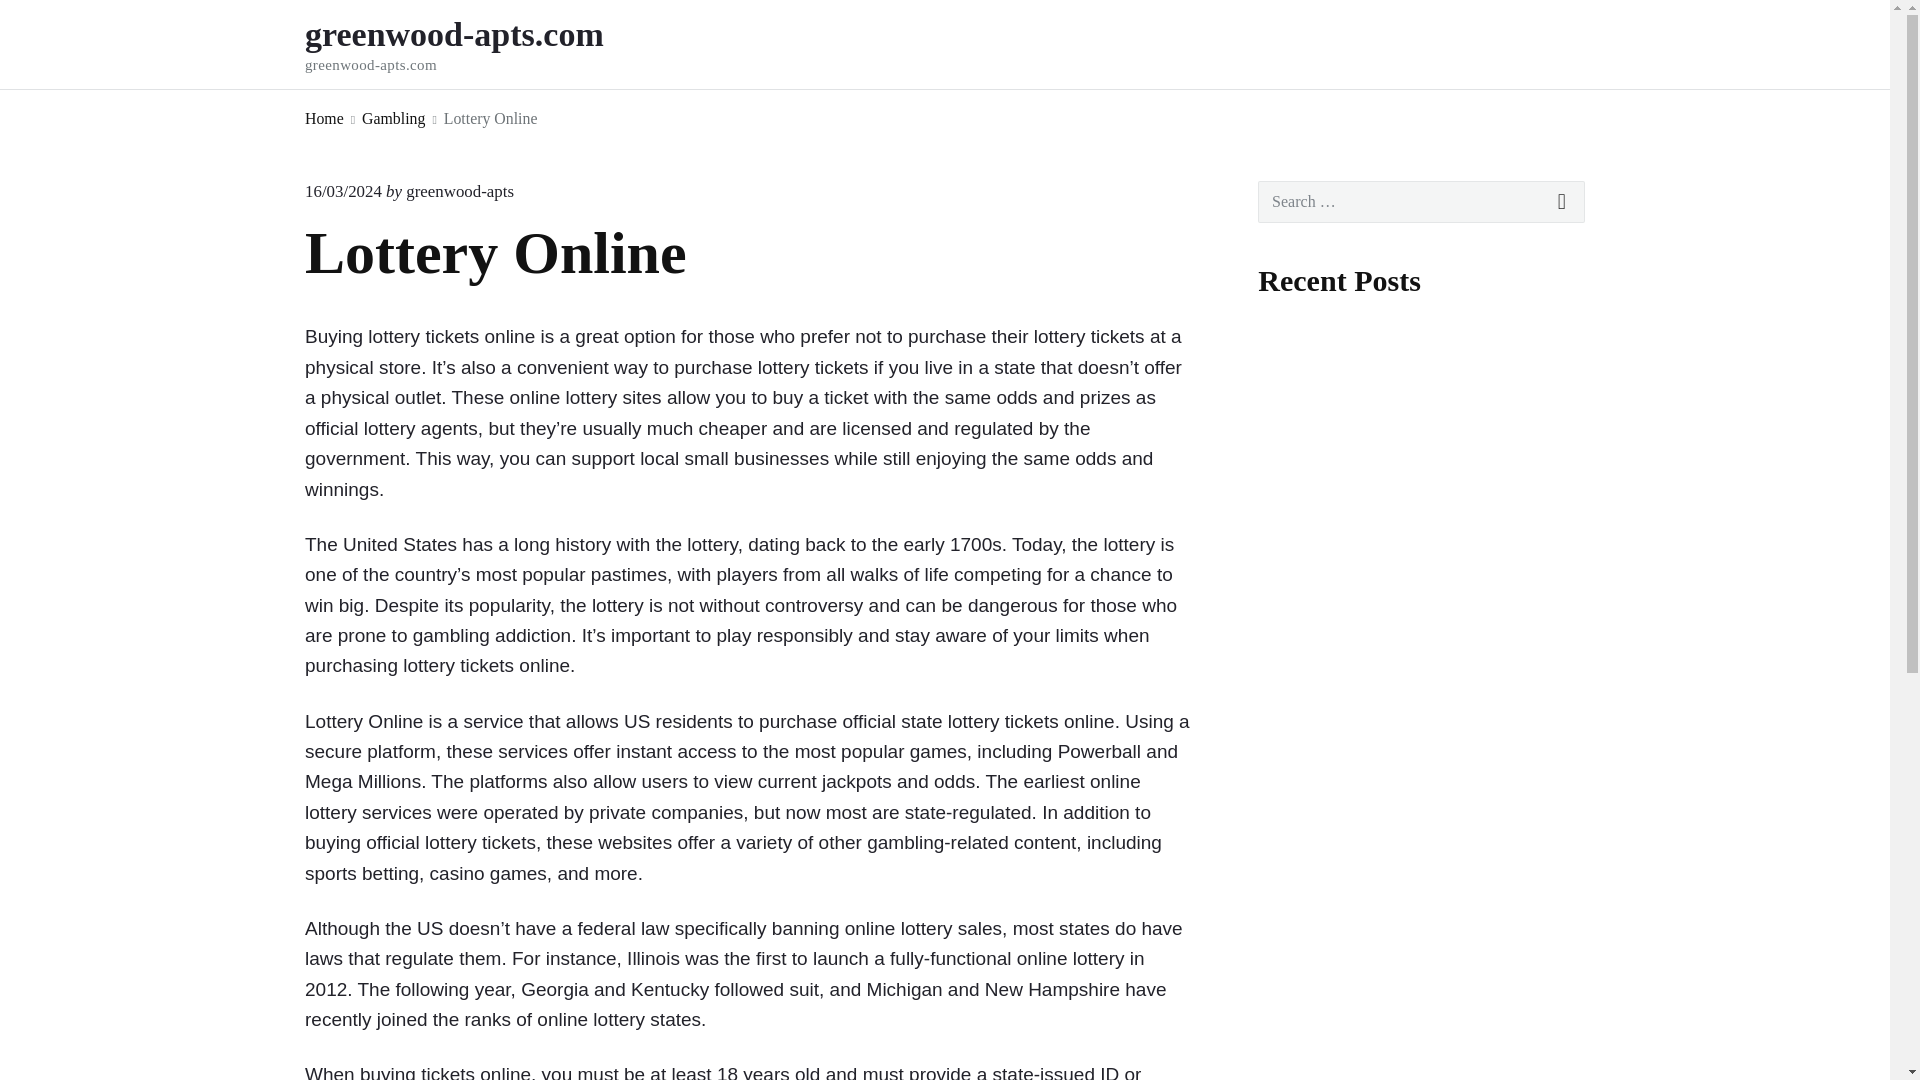 This screenshot has width=1920, height=1080. Describe the element at coordinates (393, 118) in the screenshot. I see `Gambling` at that location.